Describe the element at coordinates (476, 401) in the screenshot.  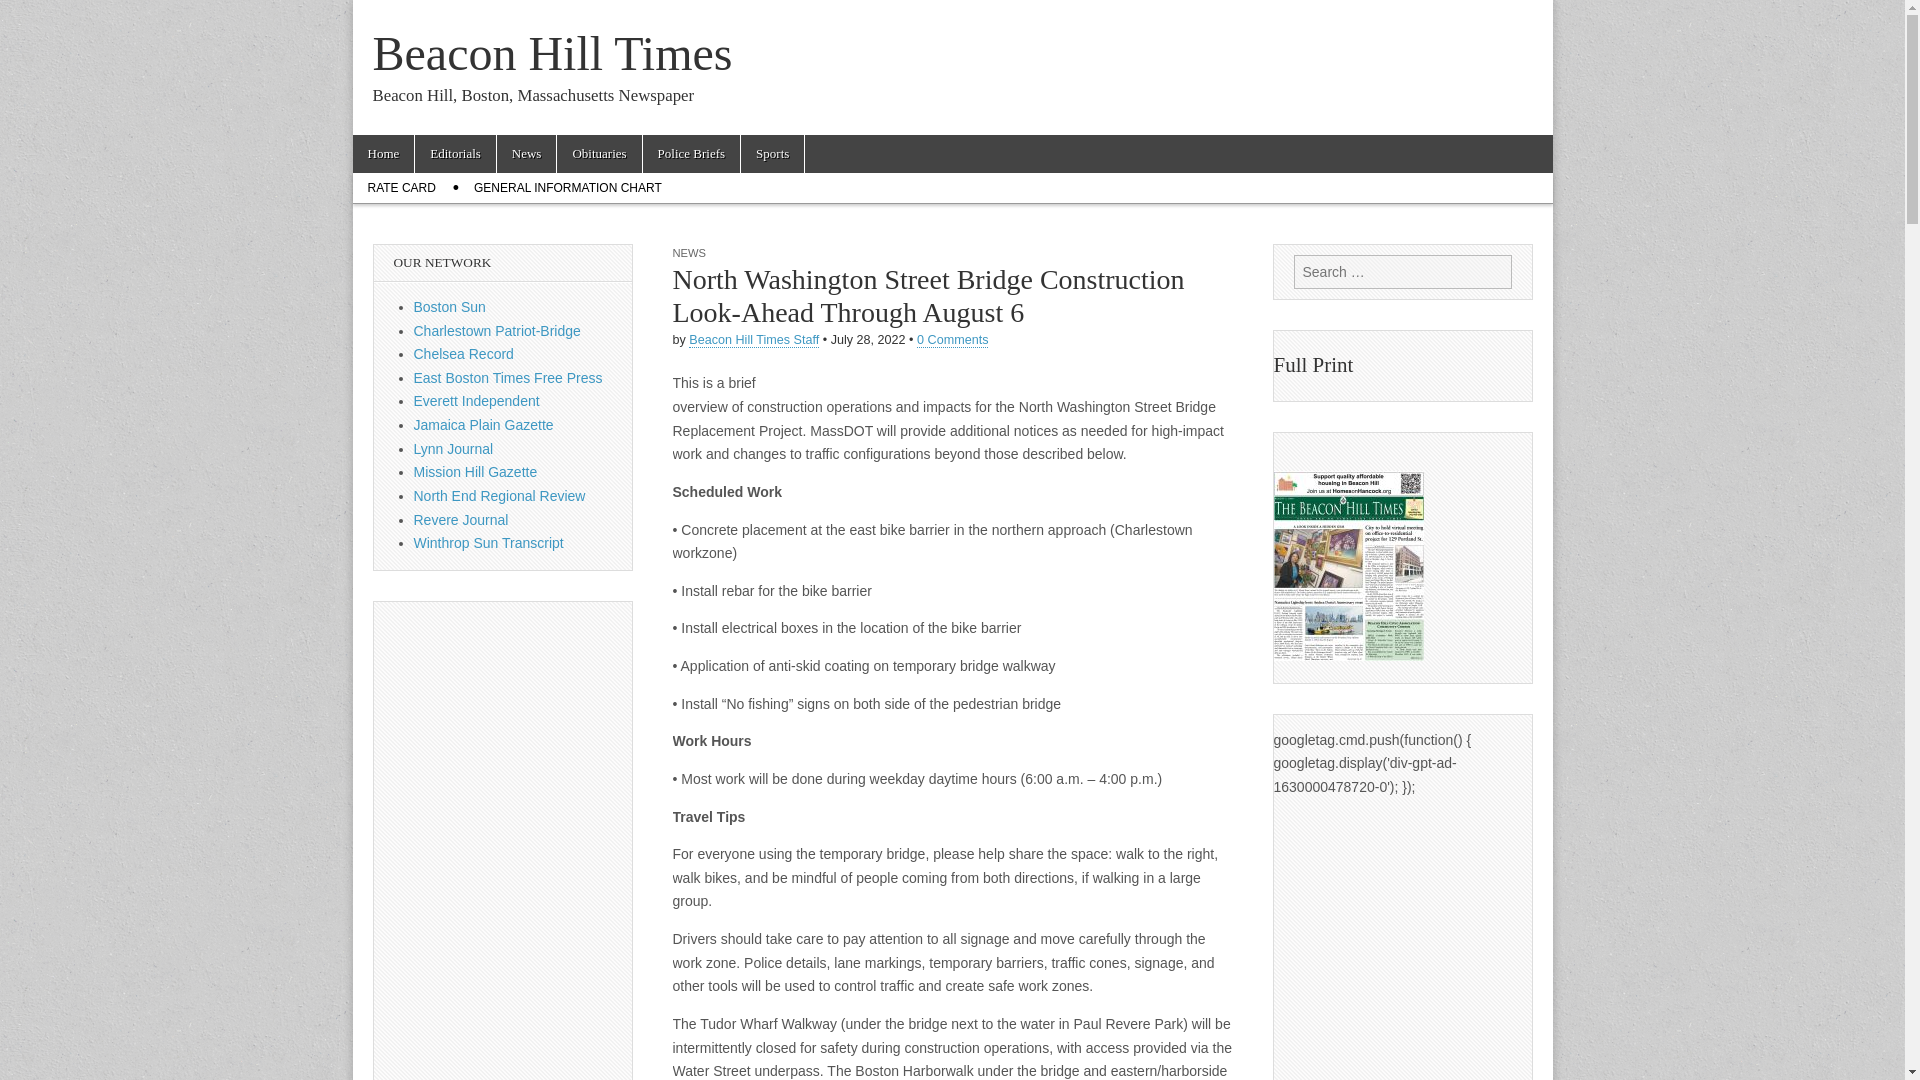
I see `Everett Independent` at that location.